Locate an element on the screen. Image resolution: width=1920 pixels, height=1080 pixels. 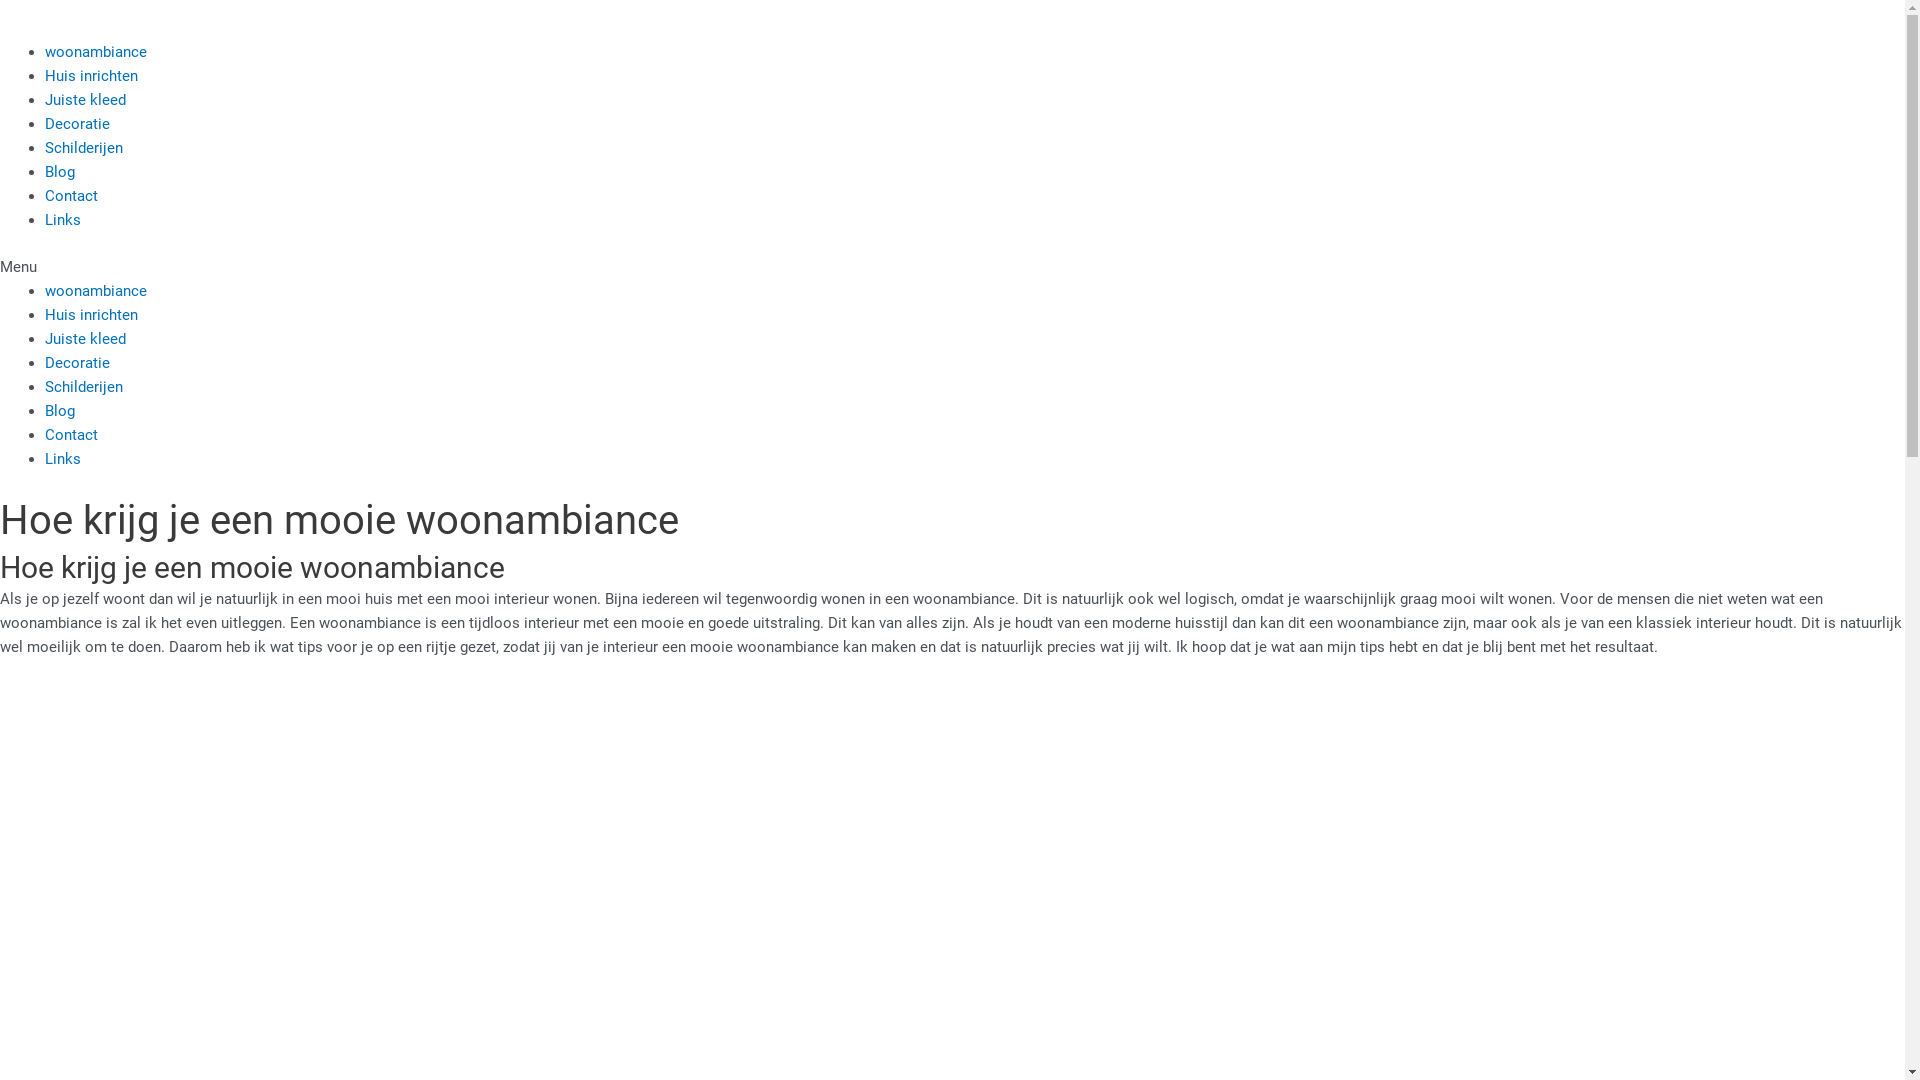
Juiste kleed is located at coordinates (86, 339).